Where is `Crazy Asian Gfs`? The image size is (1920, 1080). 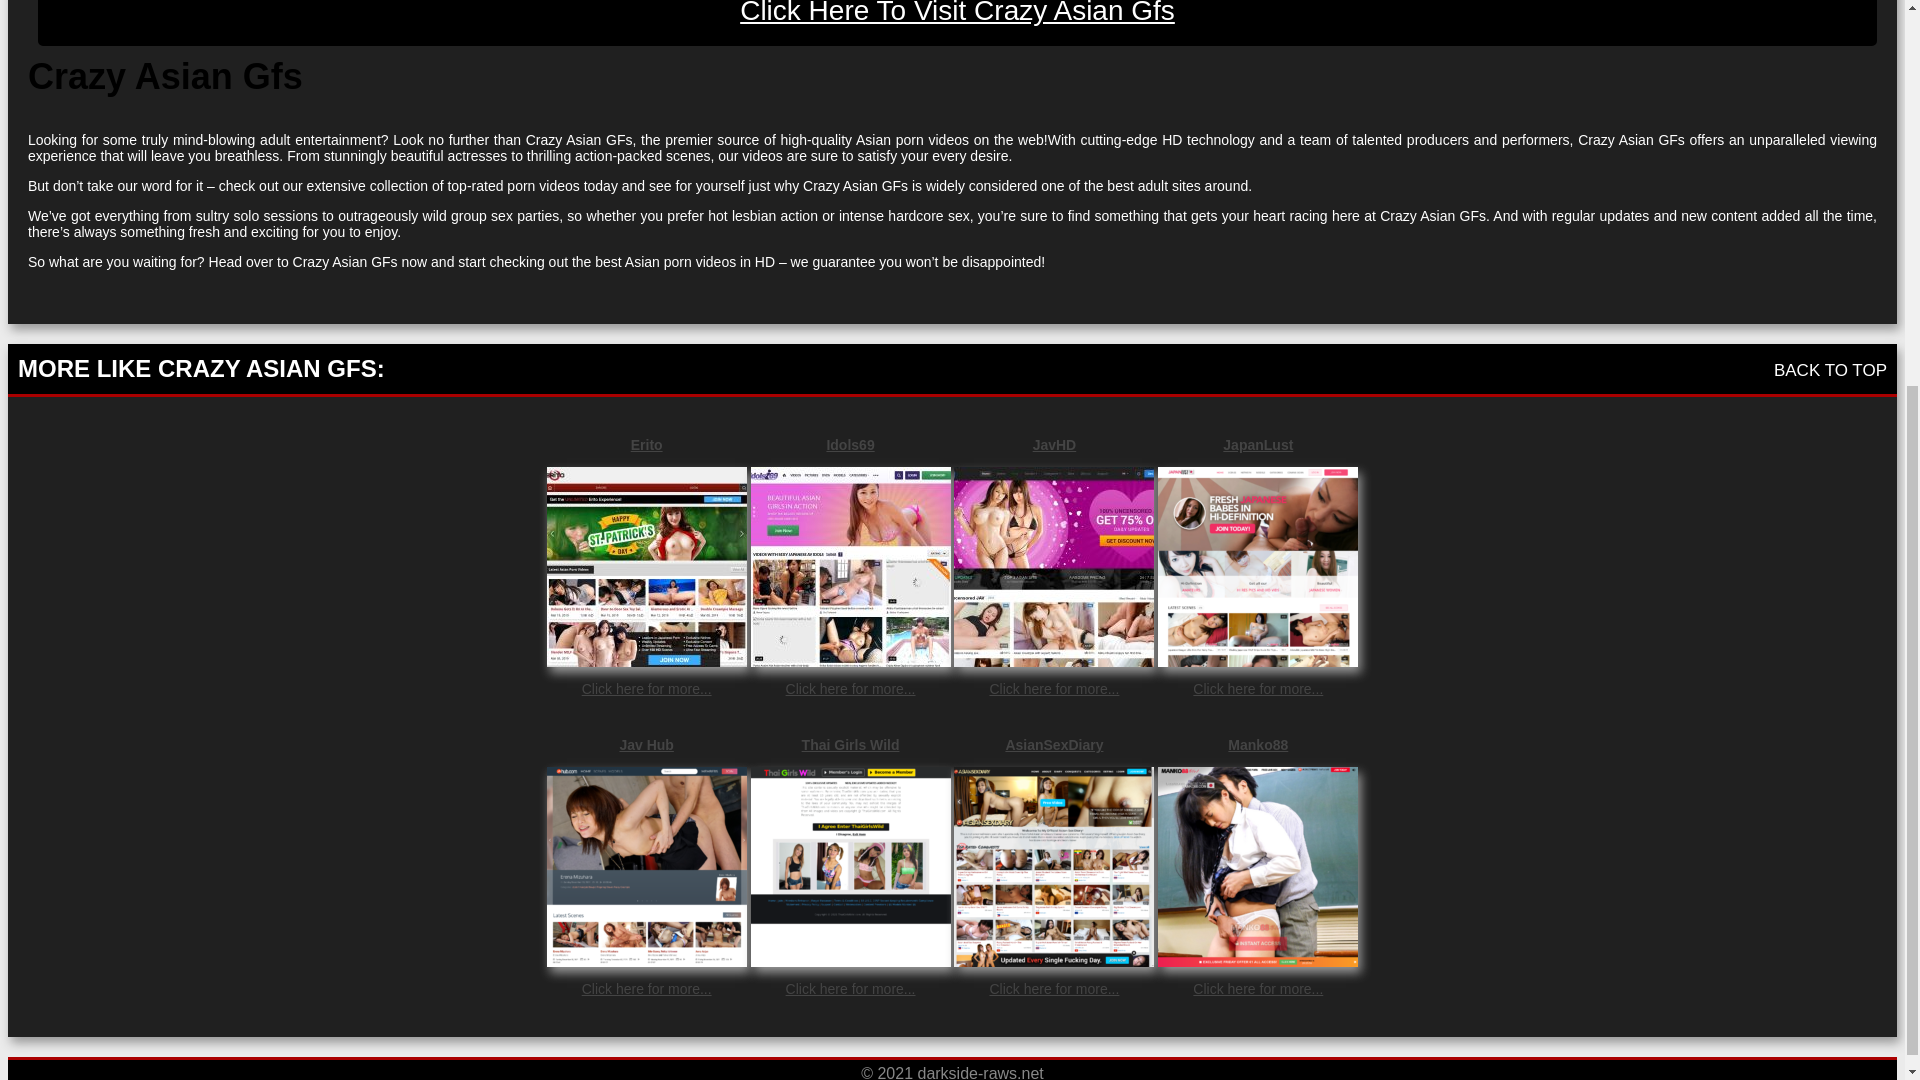
Crazy Asian Gfs is located at coordinates (958, 23).